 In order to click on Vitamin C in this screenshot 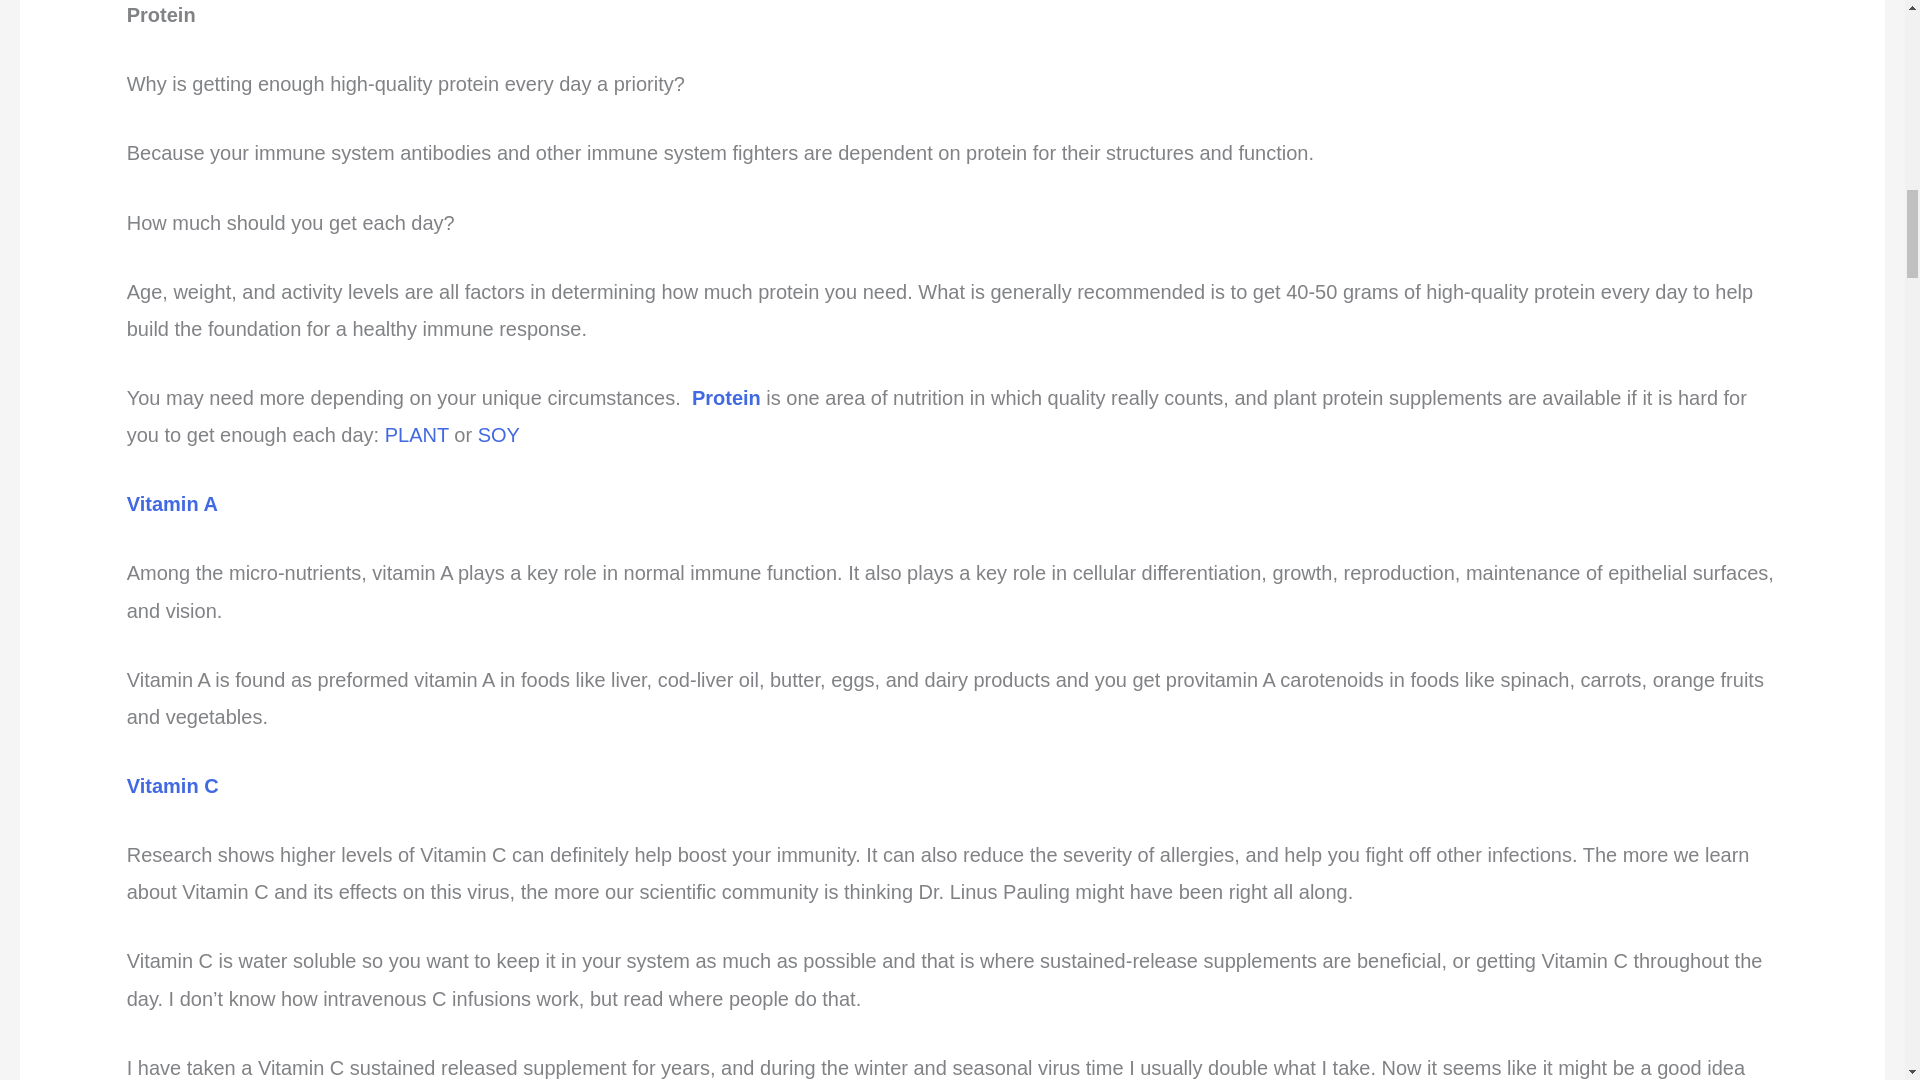, I will do `click(172, 786)`.